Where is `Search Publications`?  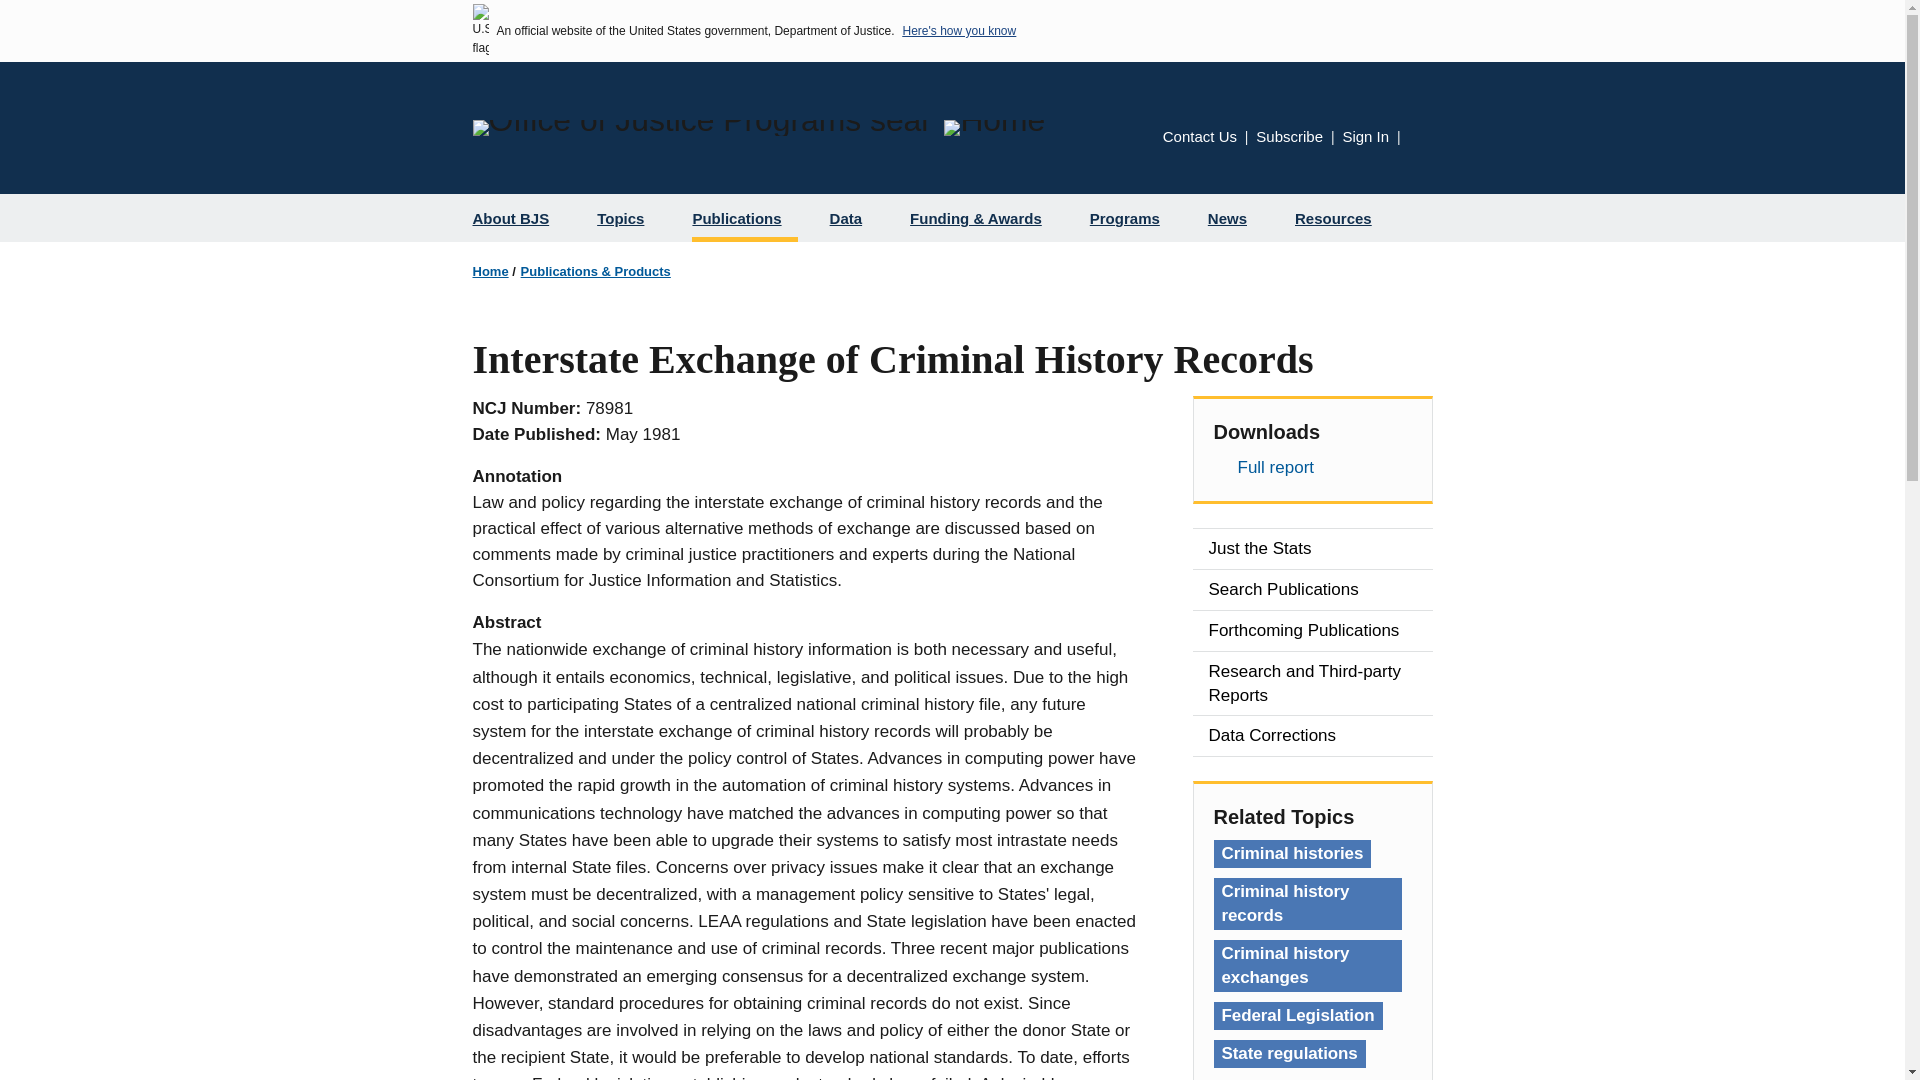 Search Publications is located at coordinates (1312, 590).